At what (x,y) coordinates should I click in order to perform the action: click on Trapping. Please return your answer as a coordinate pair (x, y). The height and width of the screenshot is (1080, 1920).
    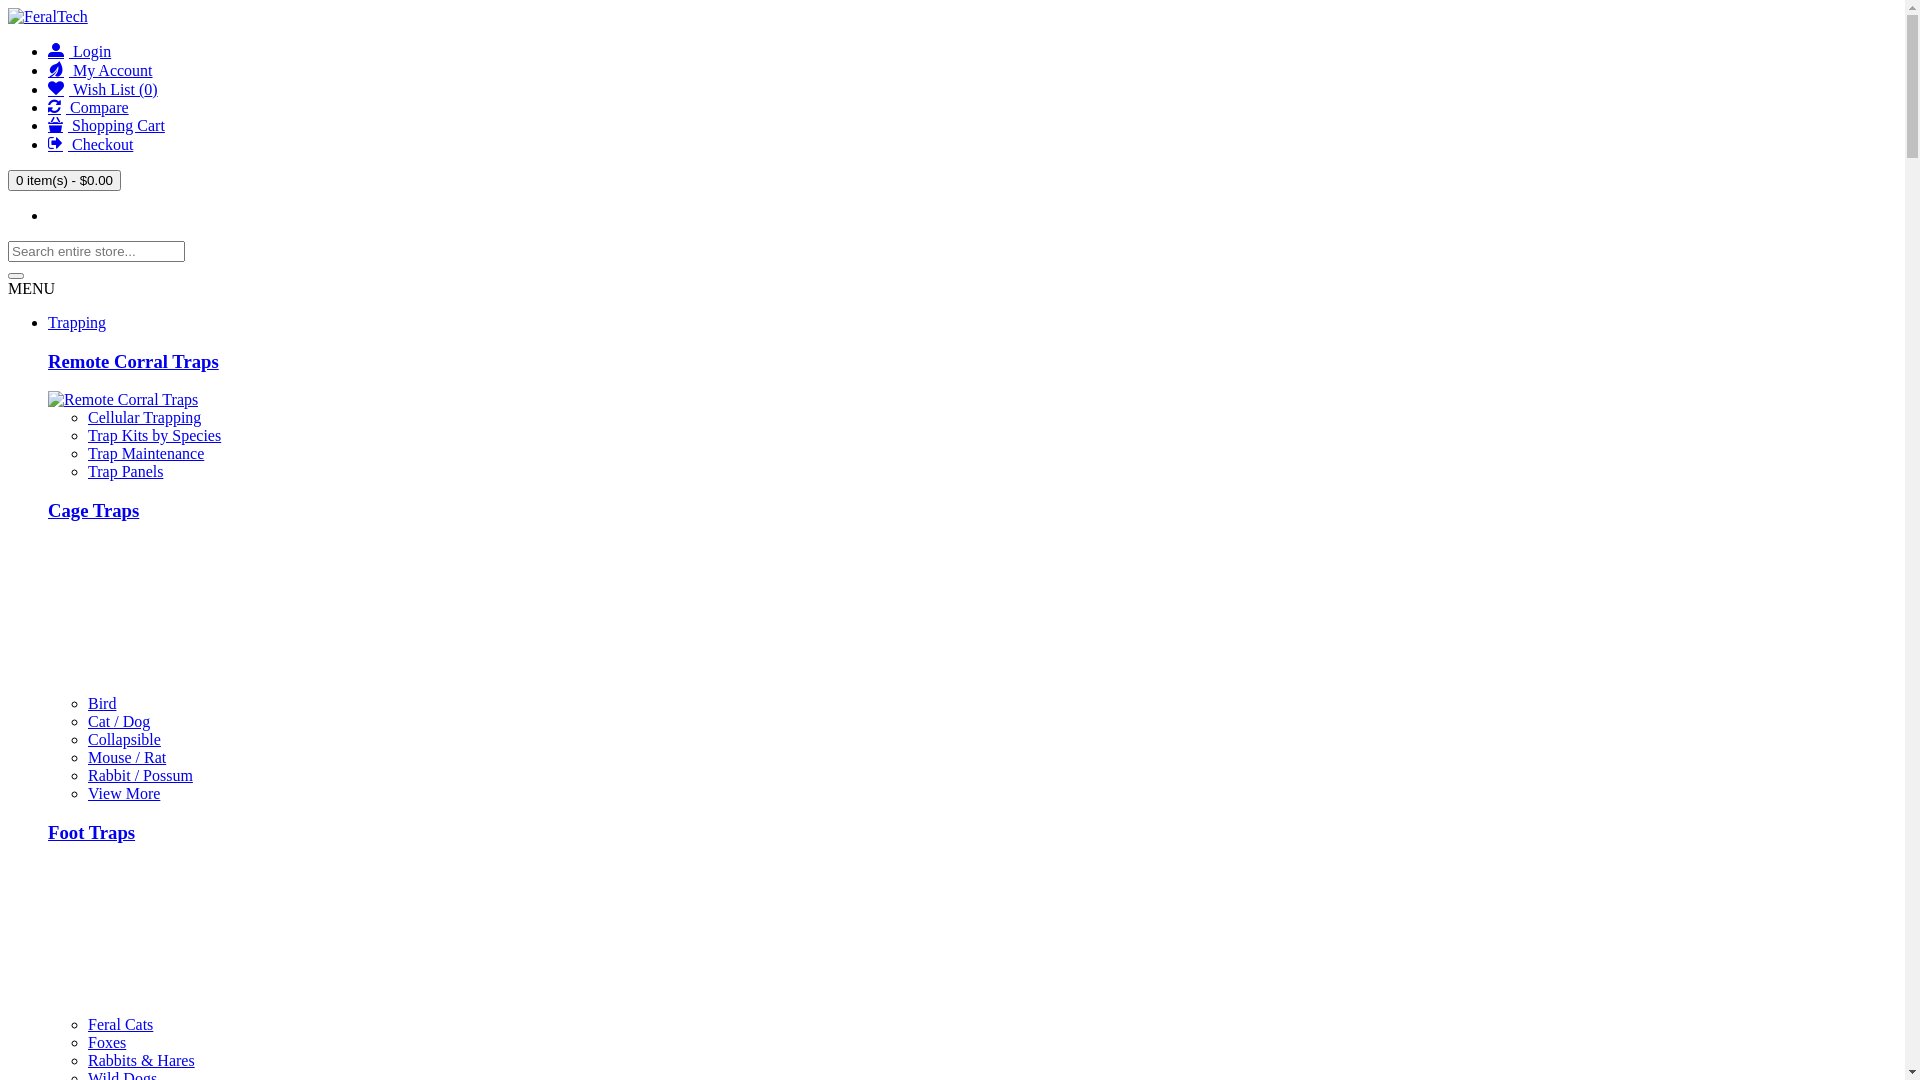
    Looking at the image, I should click on (77, 322).